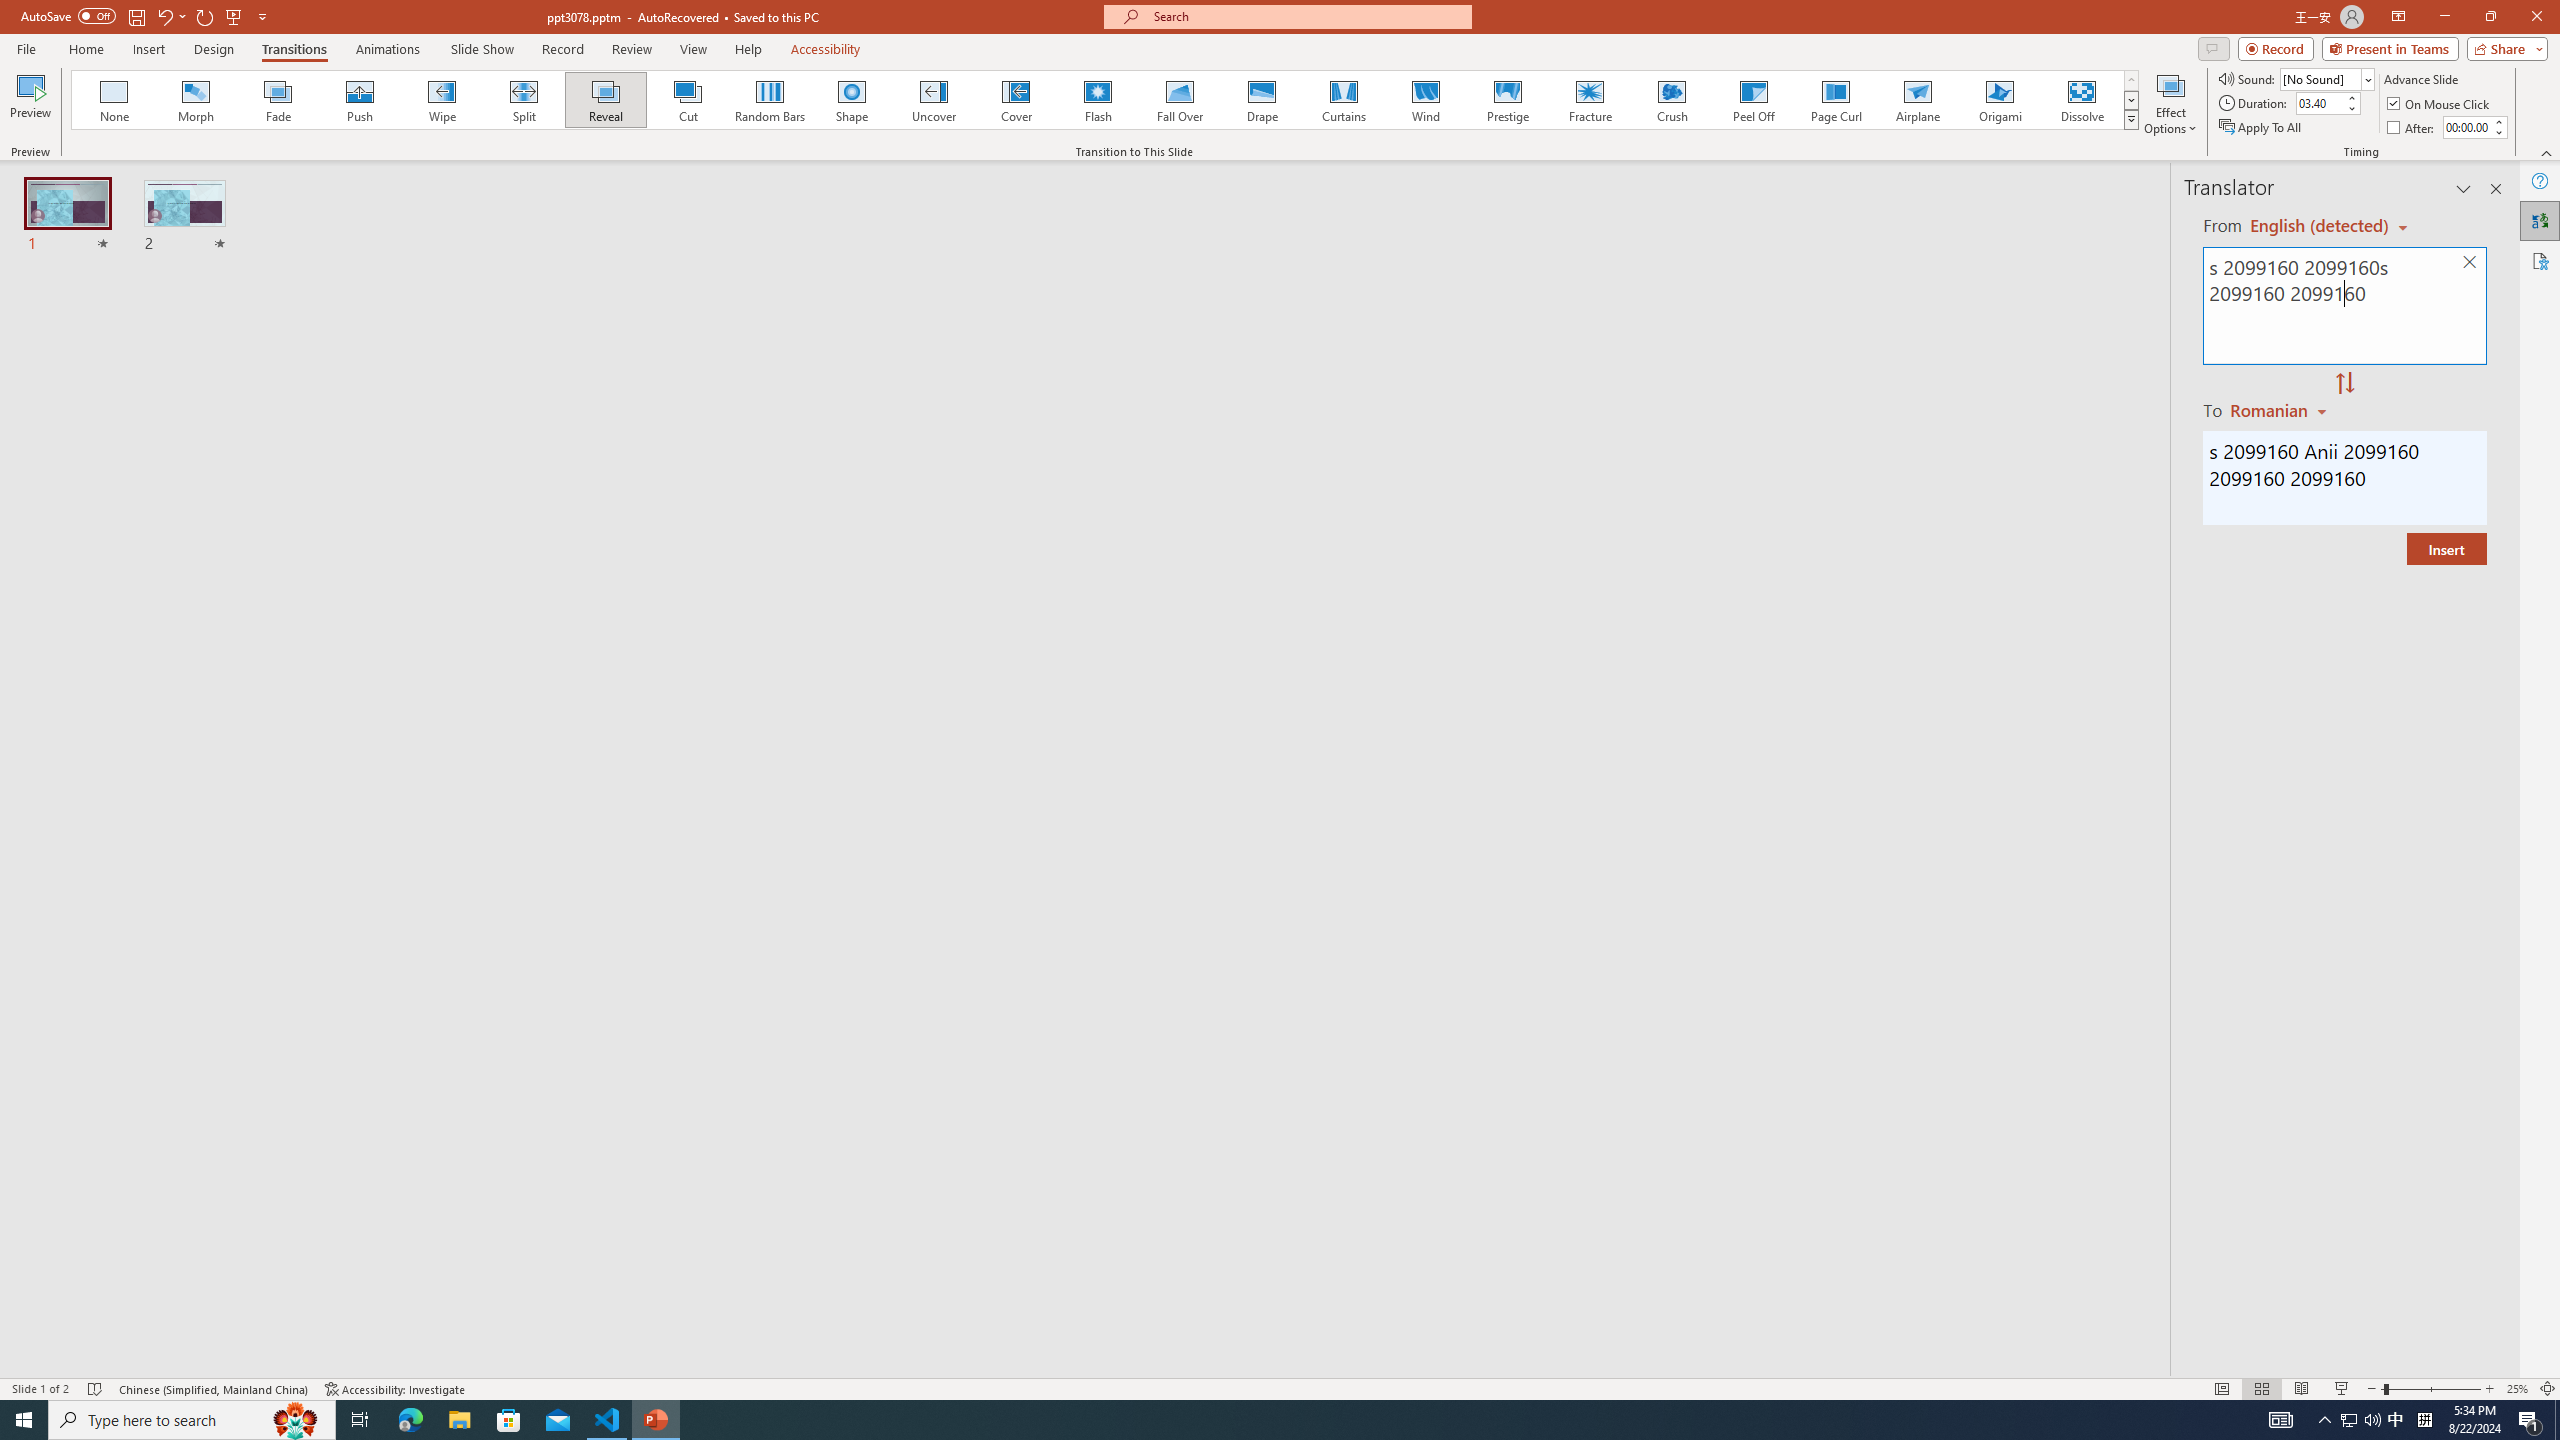 The image size is (2560, 1440). What do you see at coordinates (2170, 103) in the screenshot?
I see `Effect Options` at bounding box center [2170, 103].